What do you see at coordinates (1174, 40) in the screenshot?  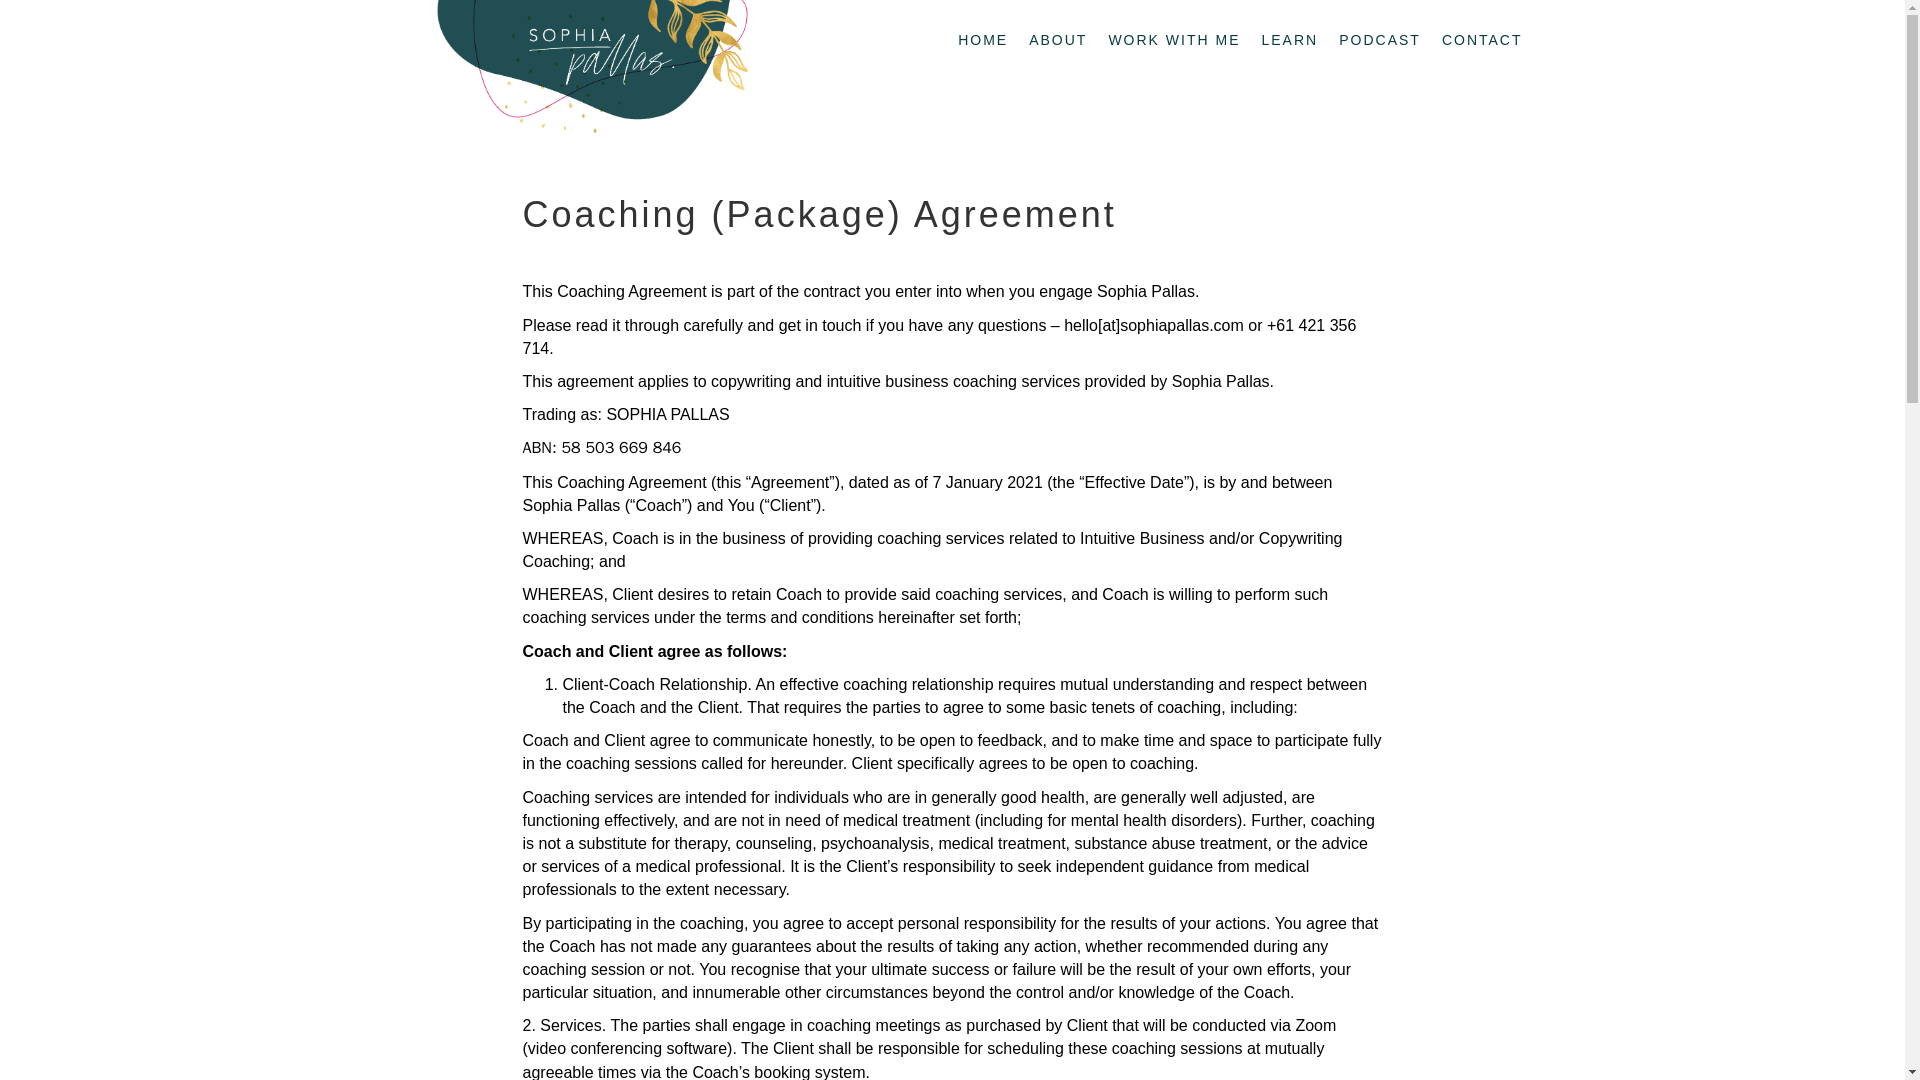 I see `WORK WITH ME` at bounding box center [1174, 40].